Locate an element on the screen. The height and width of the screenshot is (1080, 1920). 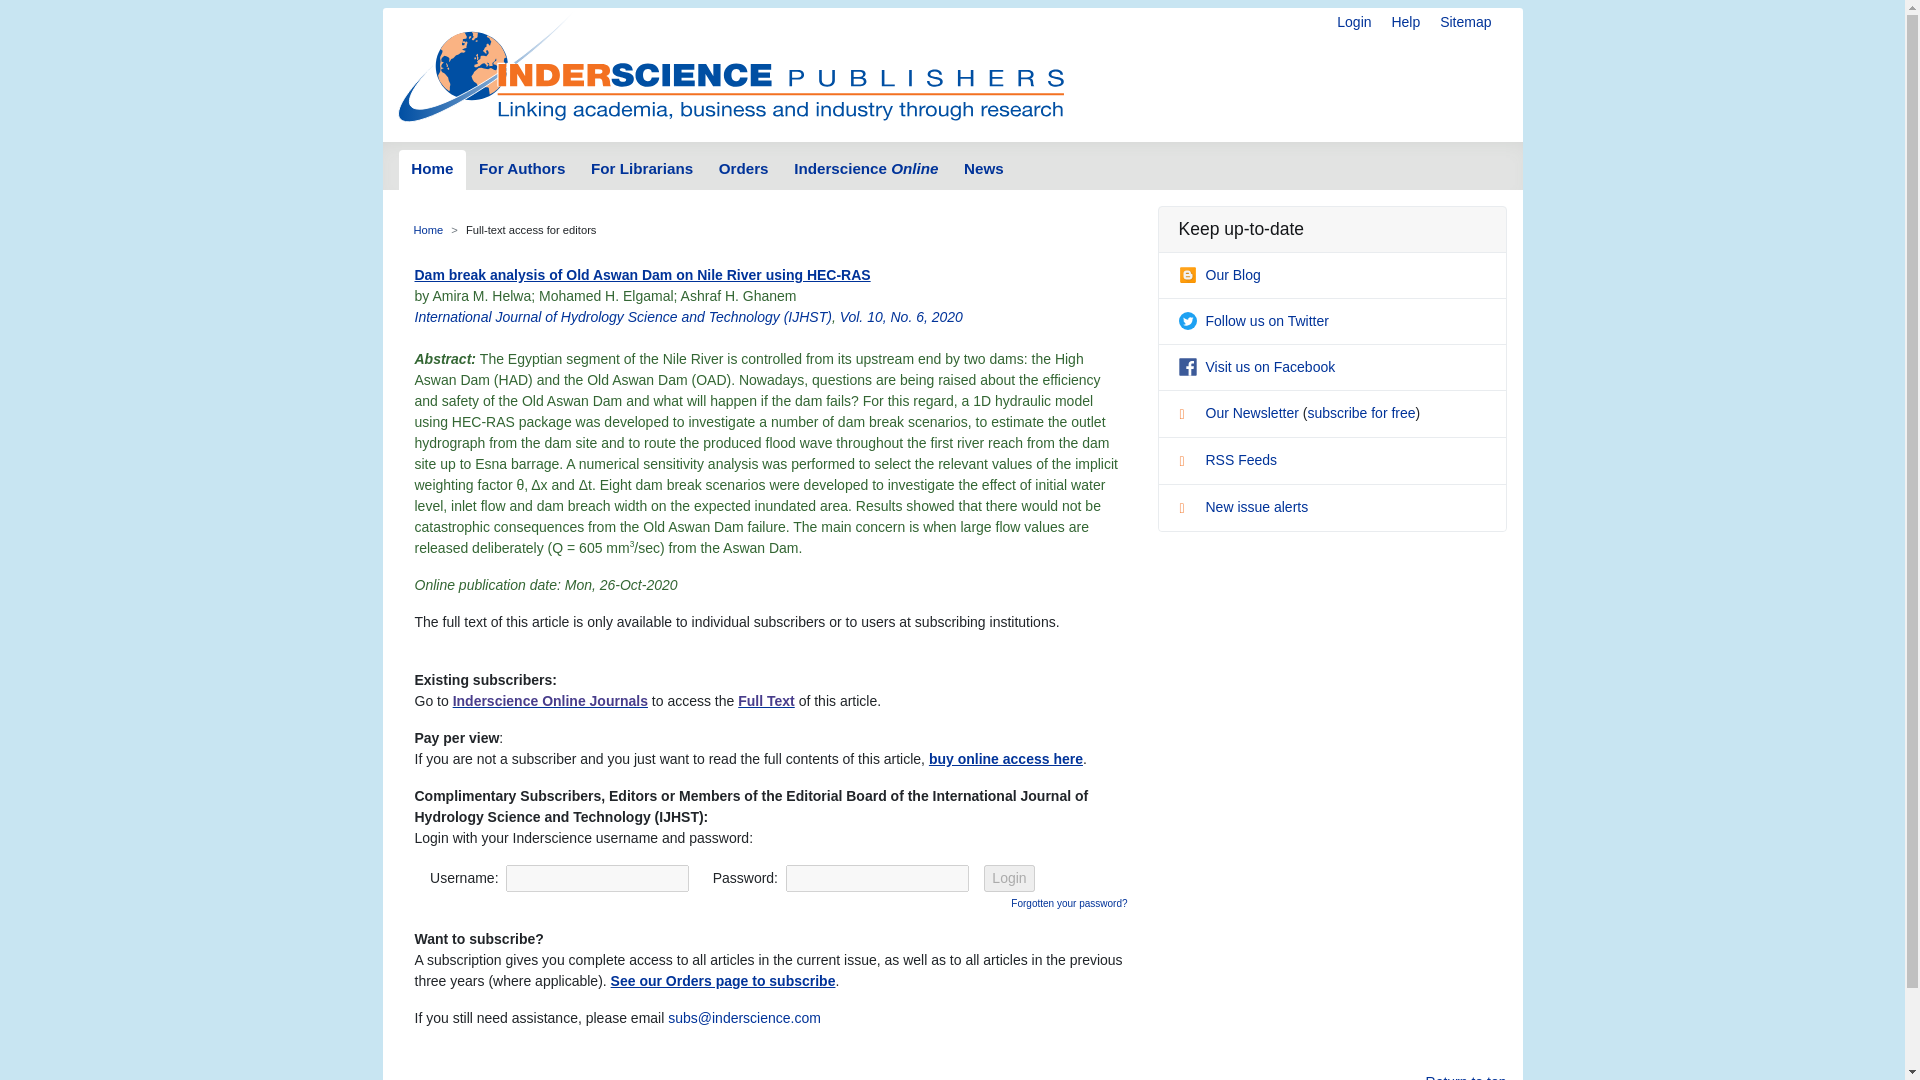
Return to top is located at coordinates (1466, 1076).